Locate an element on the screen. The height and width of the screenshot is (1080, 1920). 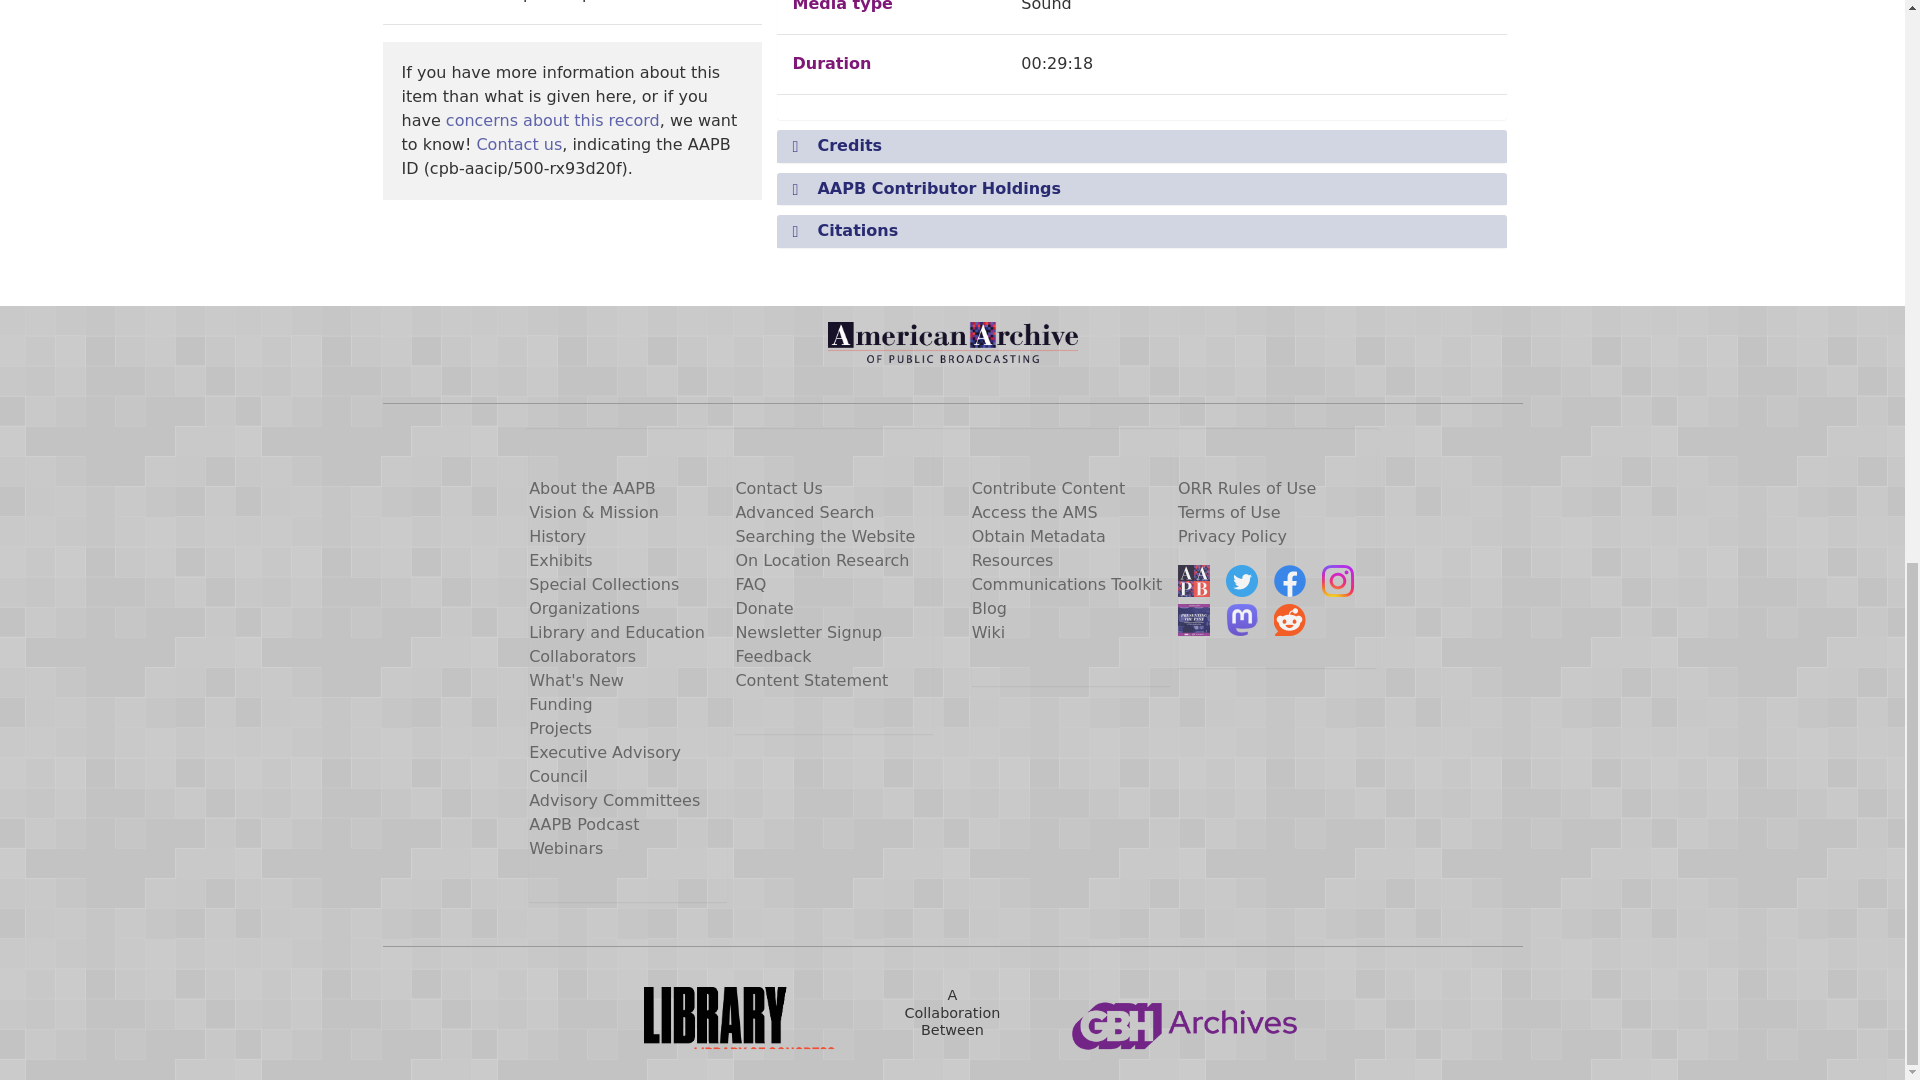
GBH Archives is located at coordinates (1186, 1022).